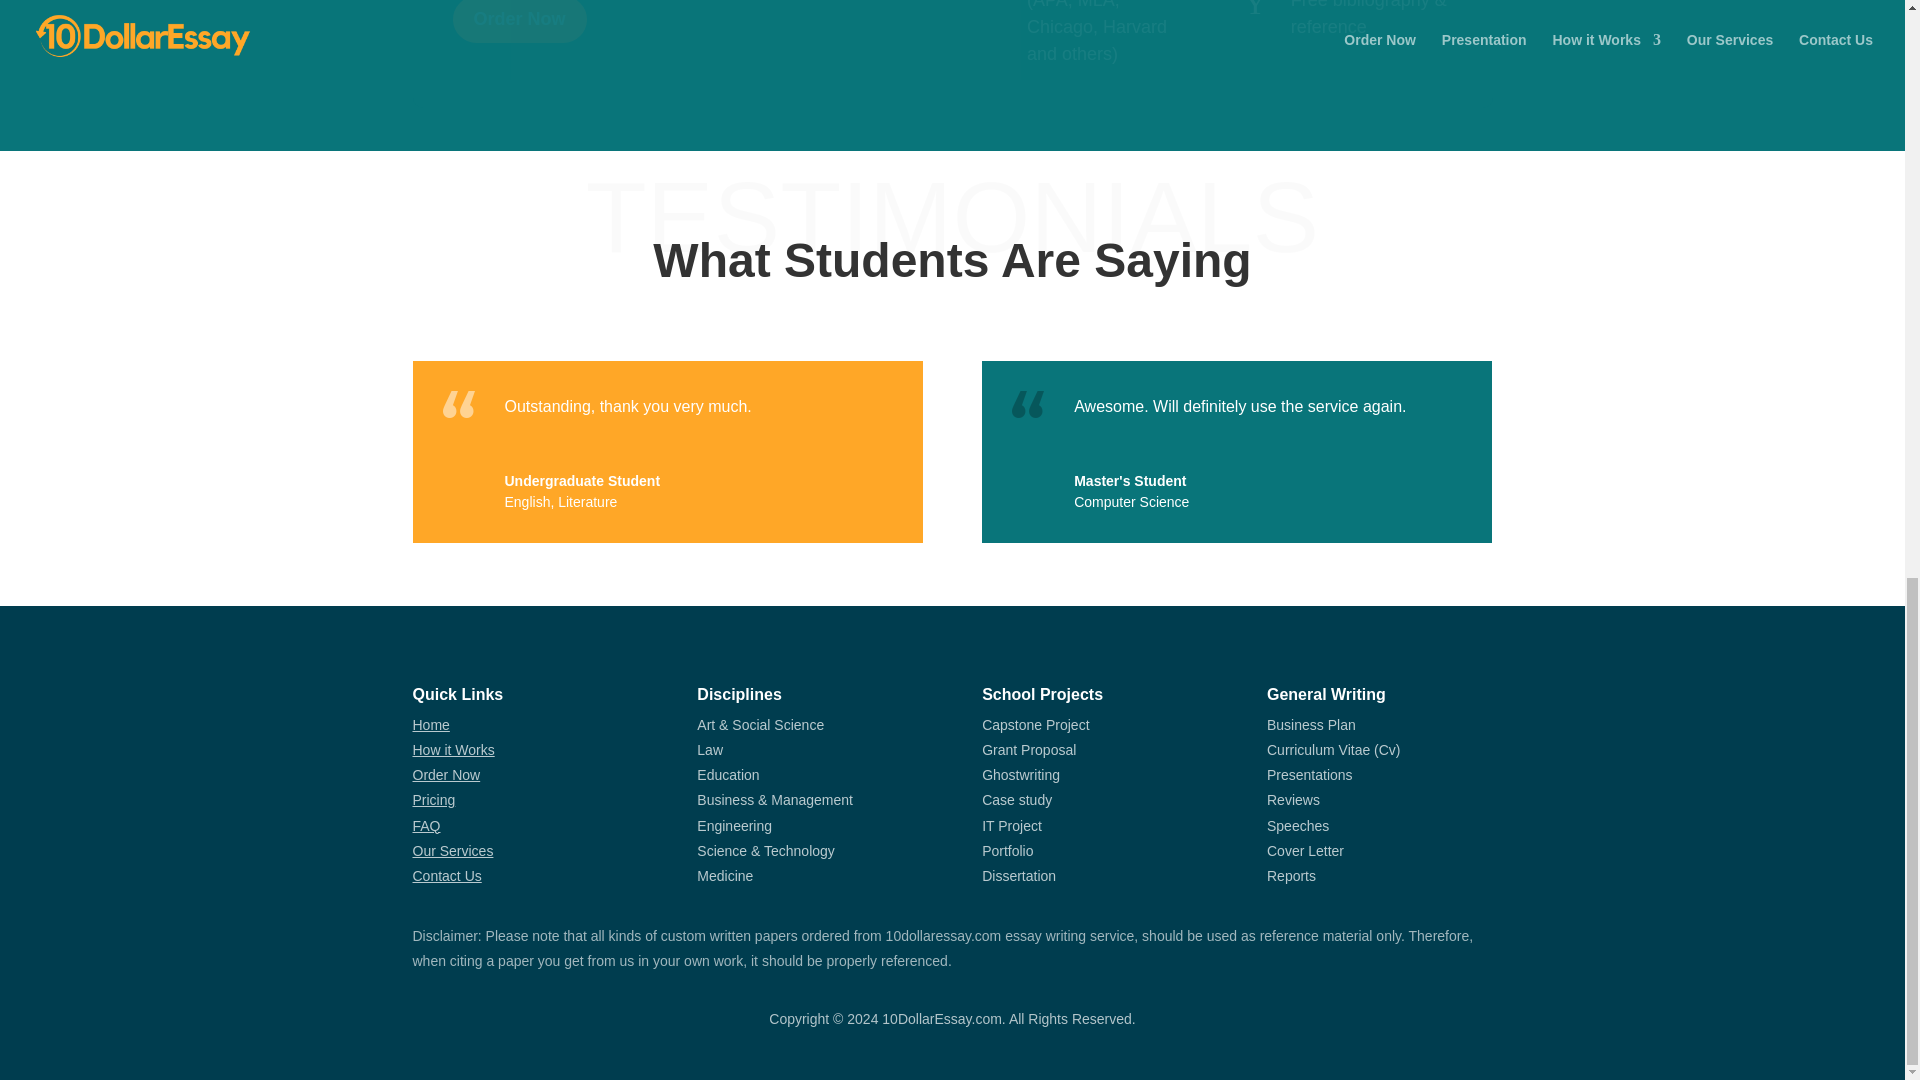 This screenshot has height=1080, width=1920. I want to click on Home, so click(430, 725).